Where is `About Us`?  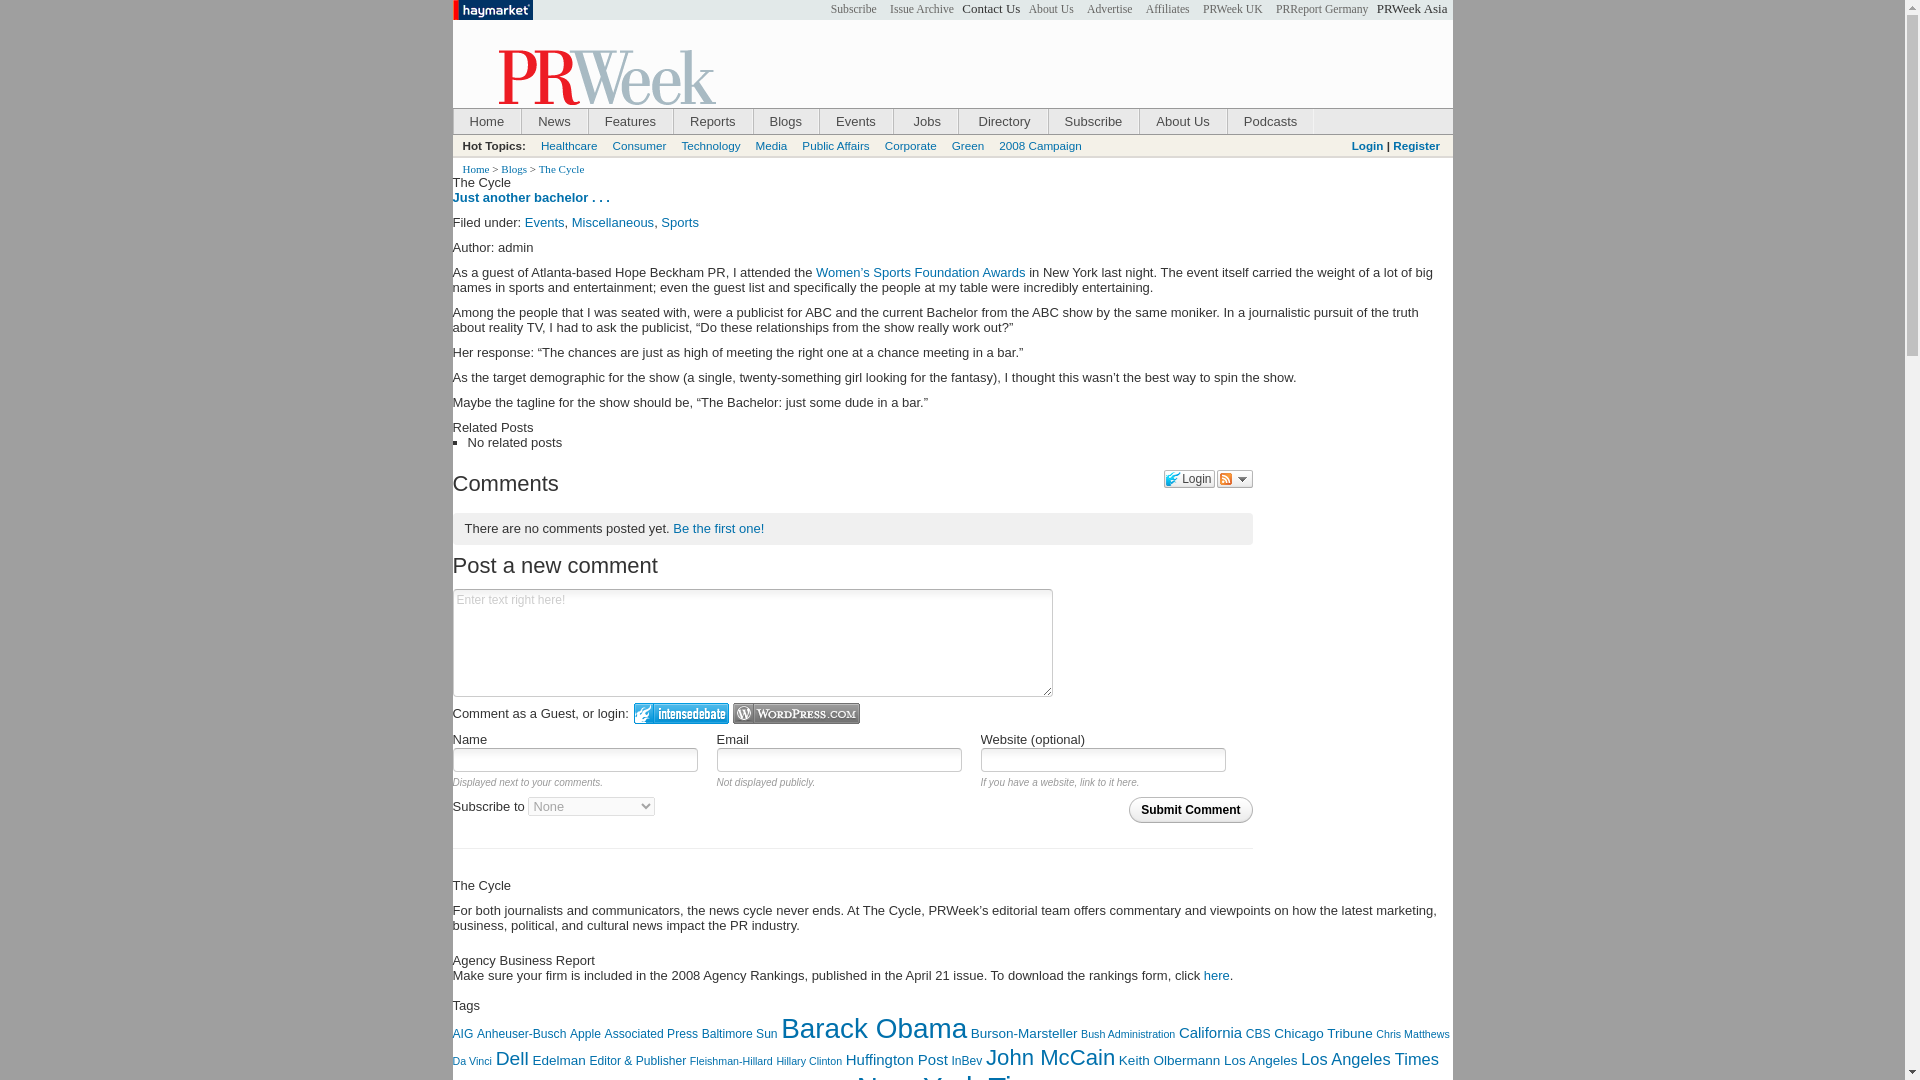
About Us is located at coordinates (1051, 10).